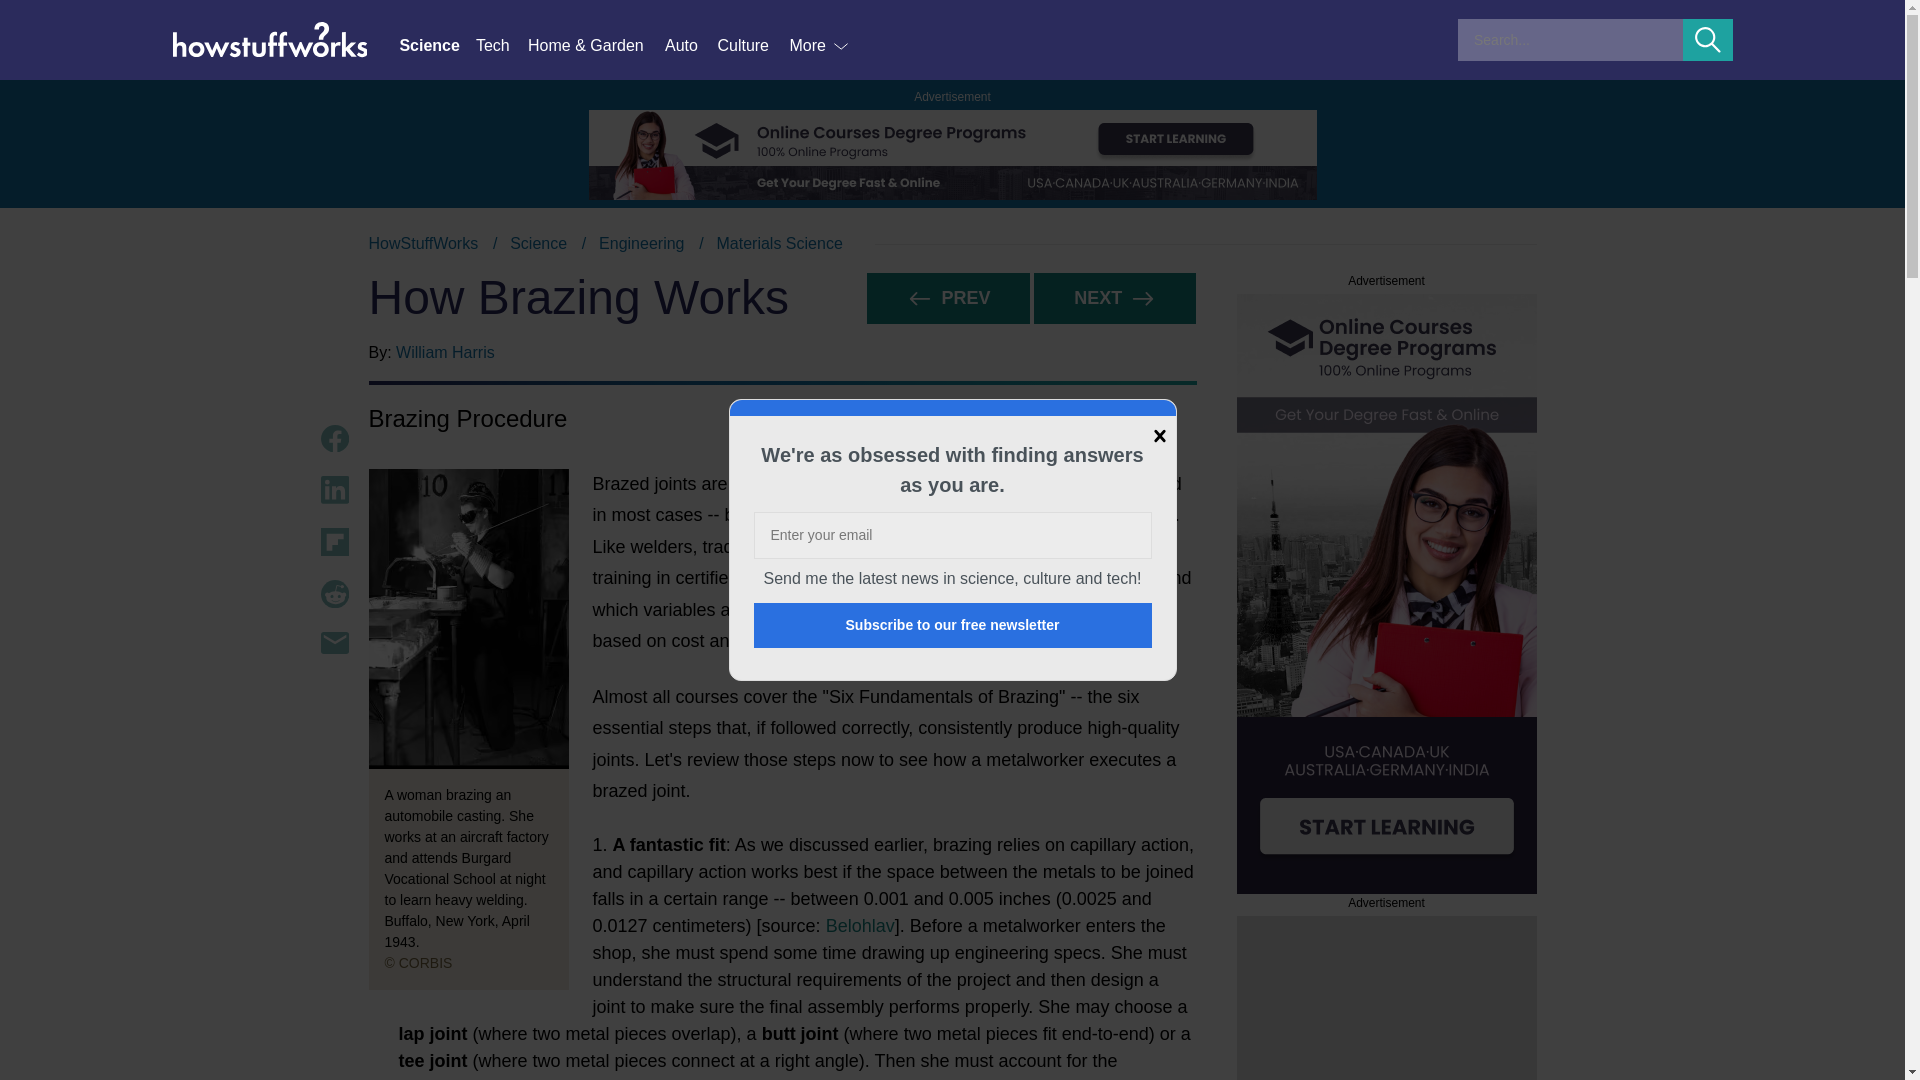 The height and width of the screenshot is (1080, 1920). Describe the element at coordinates (334, 594) in the screenshot. I see `Share Content on Reddit` at that location.